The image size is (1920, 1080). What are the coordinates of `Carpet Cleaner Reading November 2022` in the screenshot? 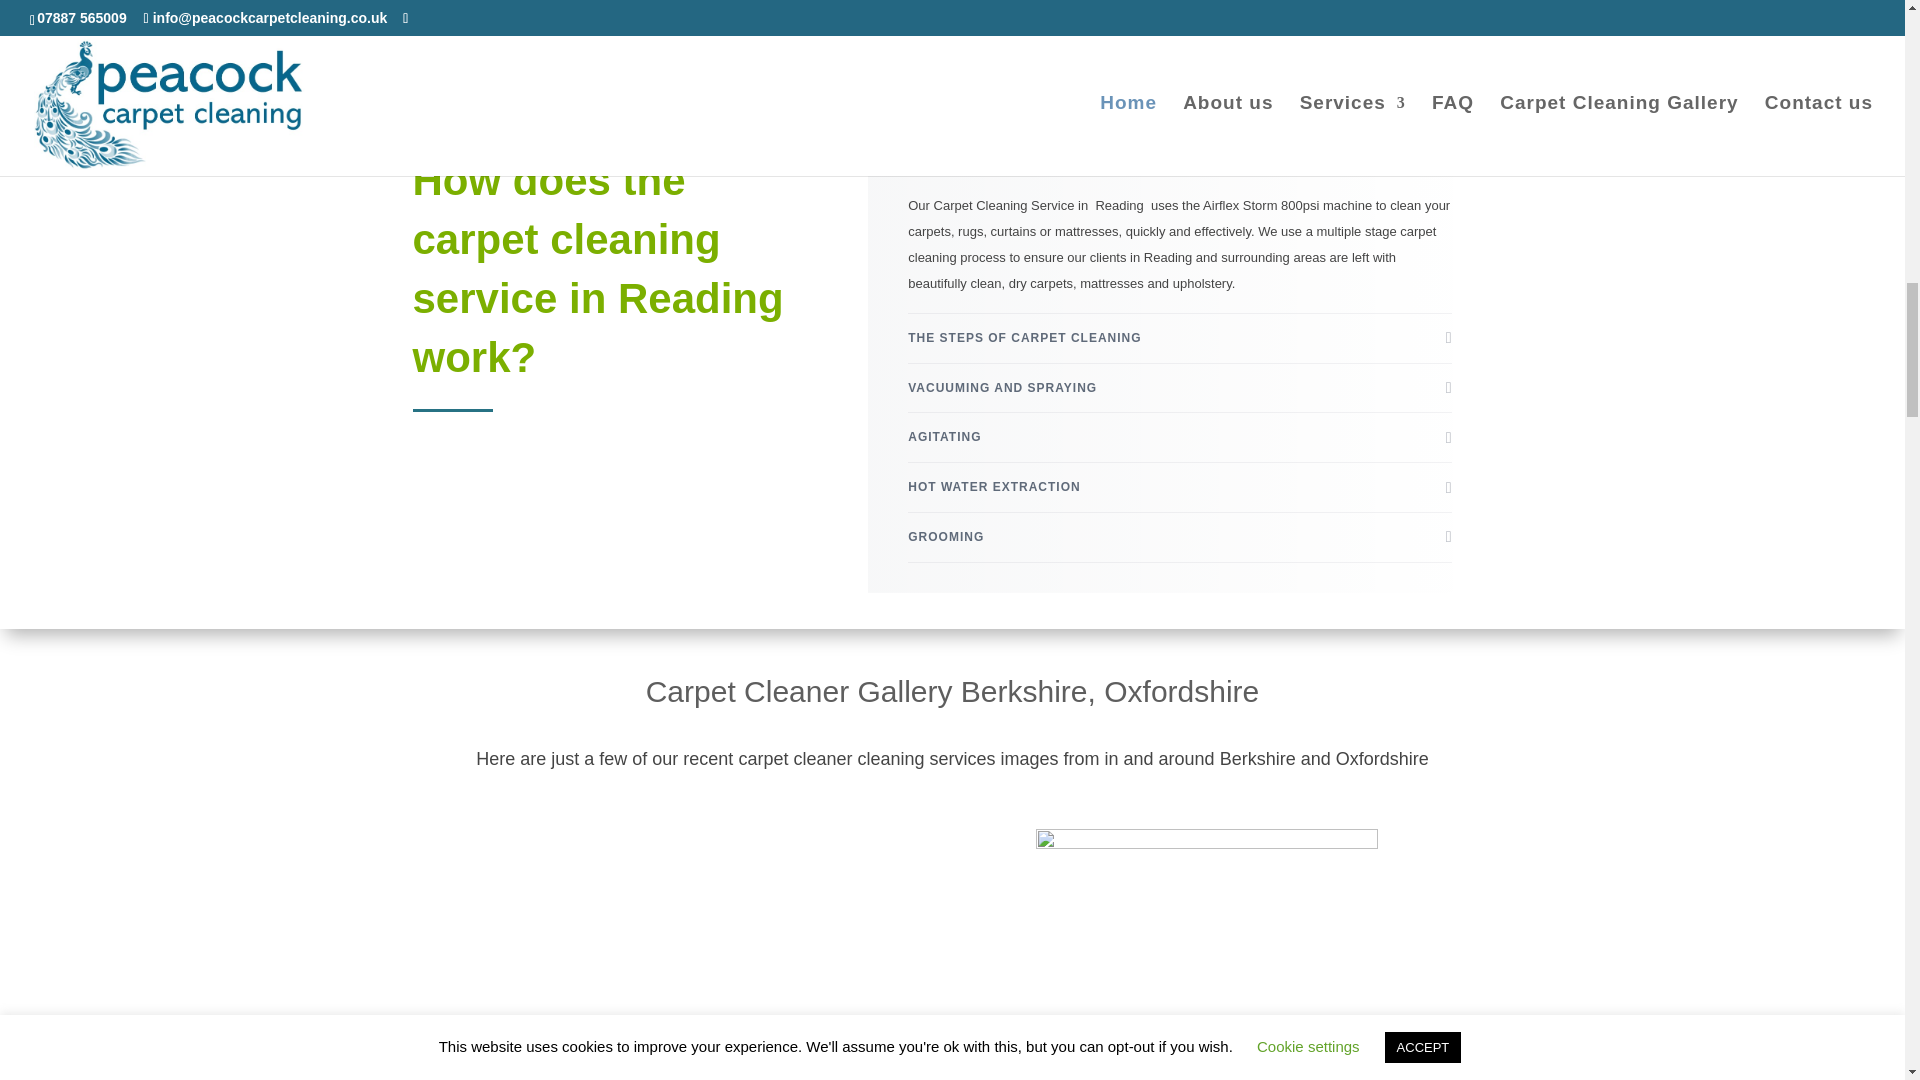 It's located at (1639, 1066).